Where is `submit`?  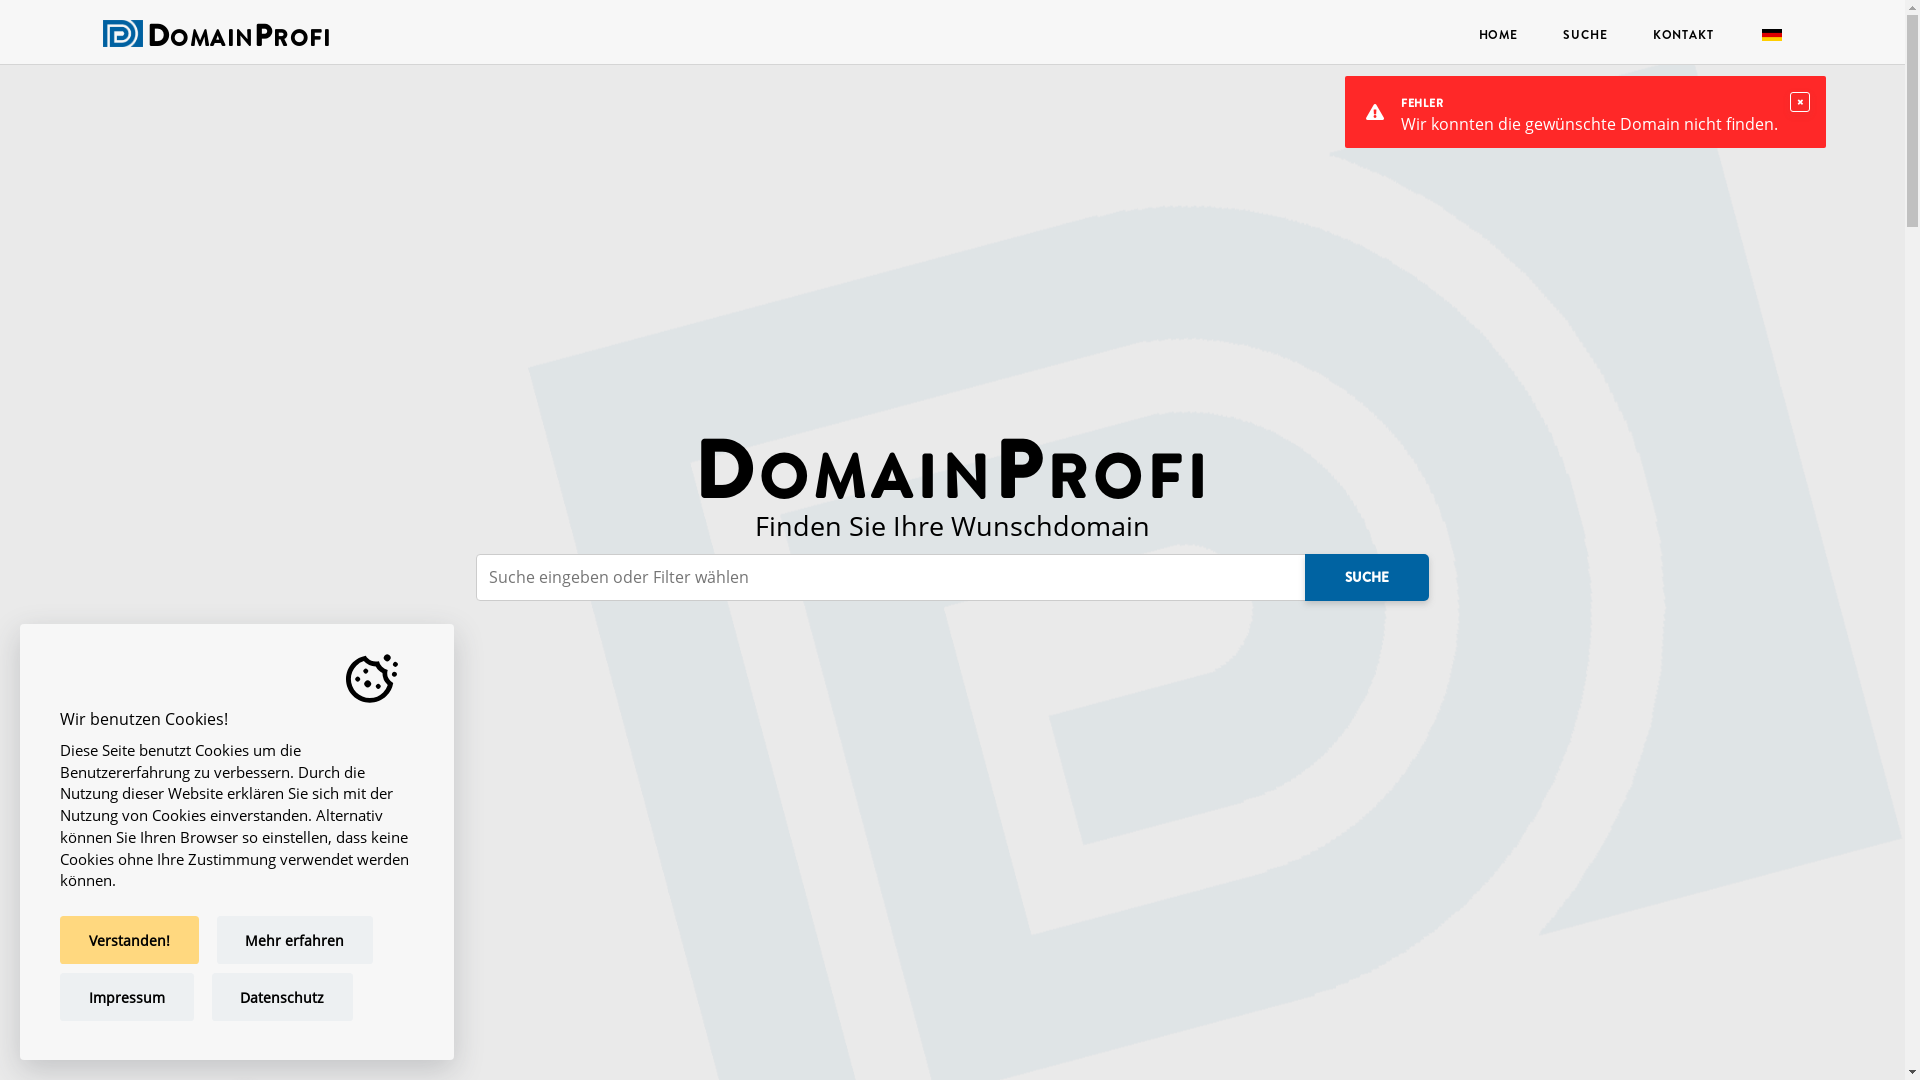
submit is located at coordinates (66, 24).